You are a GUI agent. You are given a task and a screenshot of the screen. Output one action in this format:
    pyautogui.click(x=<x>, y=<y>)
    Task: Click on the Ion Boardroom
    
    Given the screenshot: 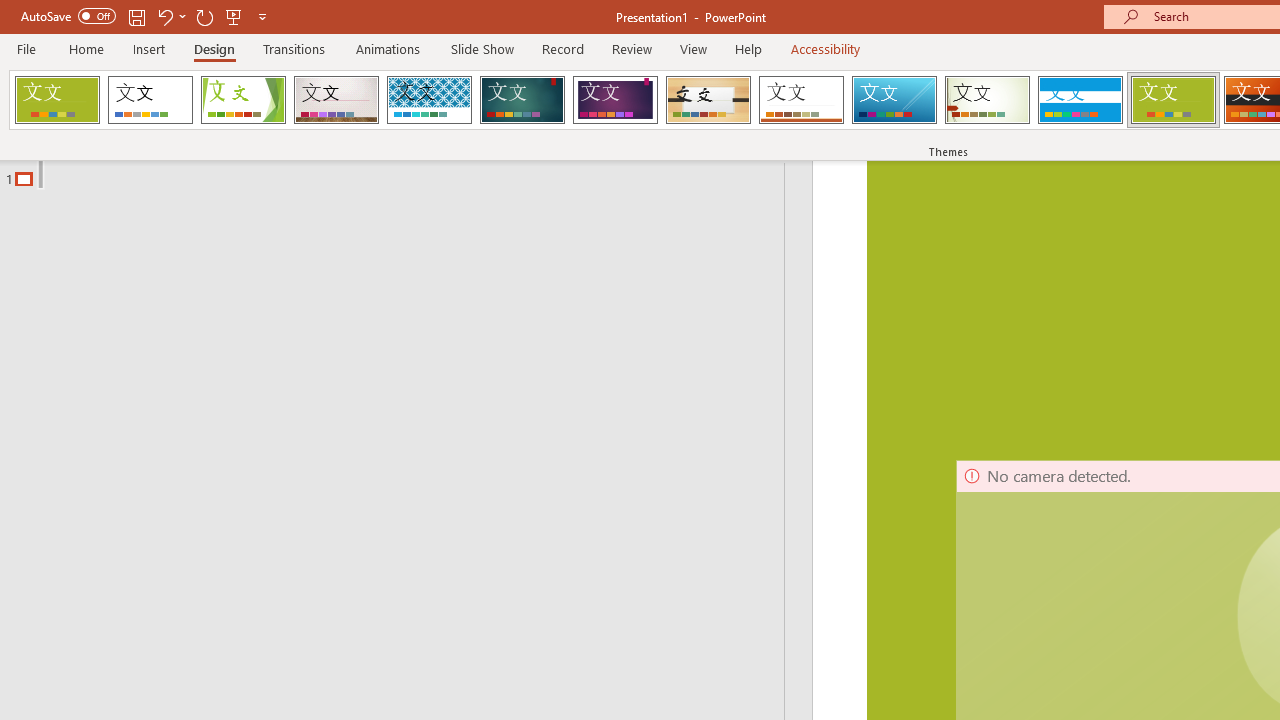 What is the action you would take?
    pyautogui.click(x=615, y=100)
    